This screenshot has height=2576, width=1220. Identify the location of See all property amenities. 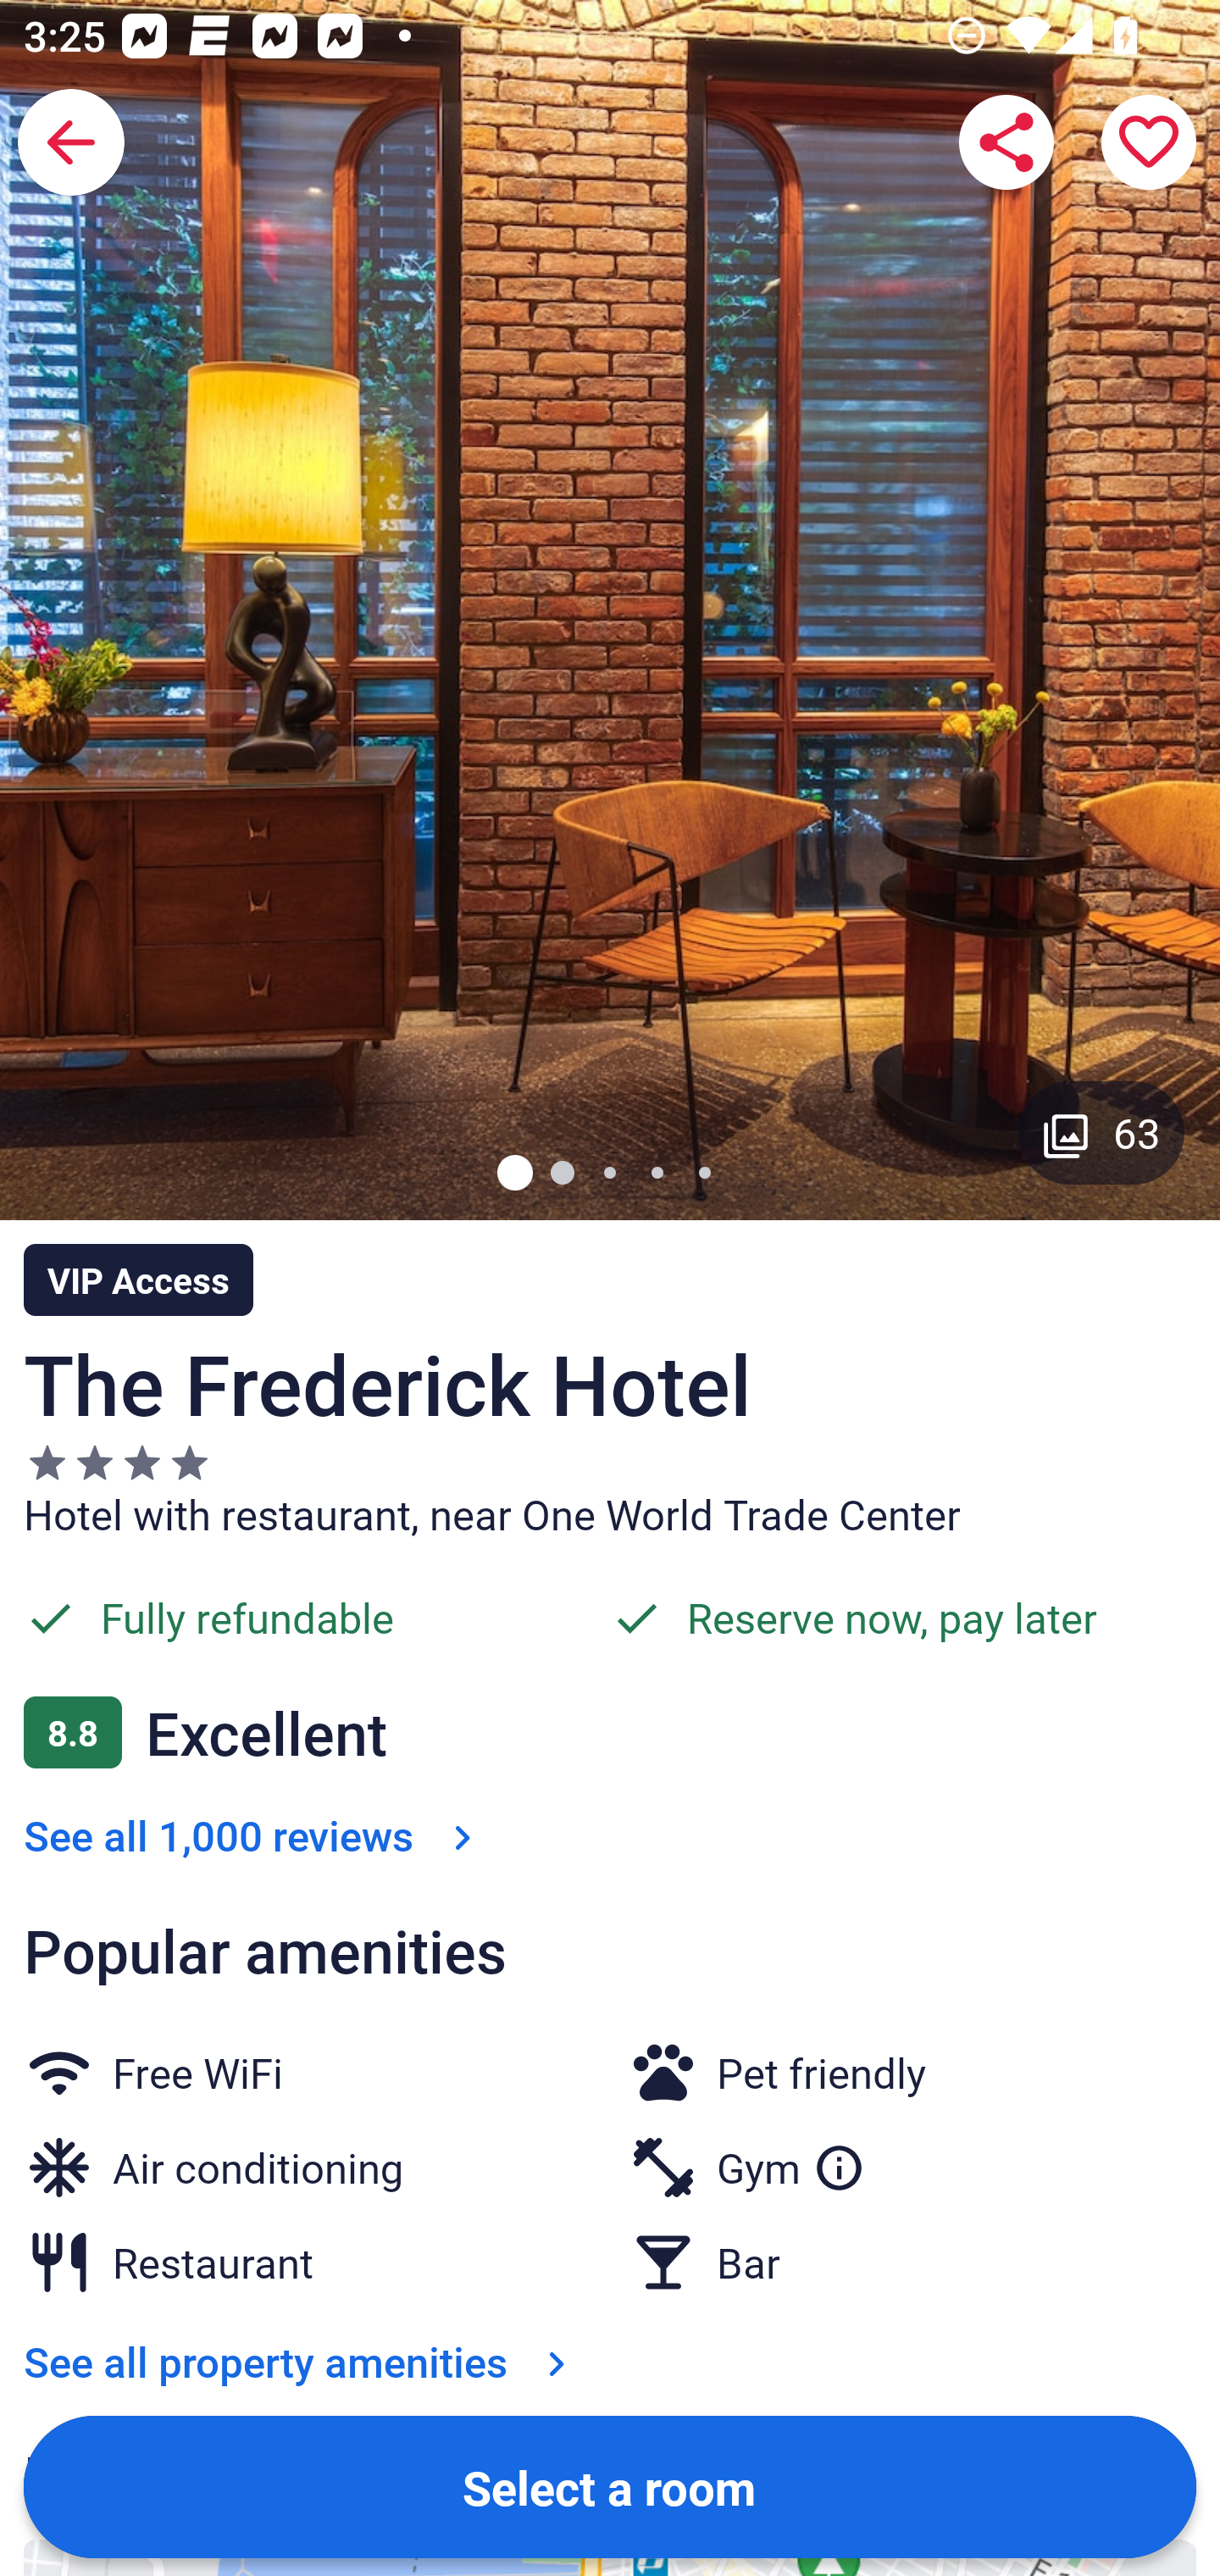
(302, 2361).